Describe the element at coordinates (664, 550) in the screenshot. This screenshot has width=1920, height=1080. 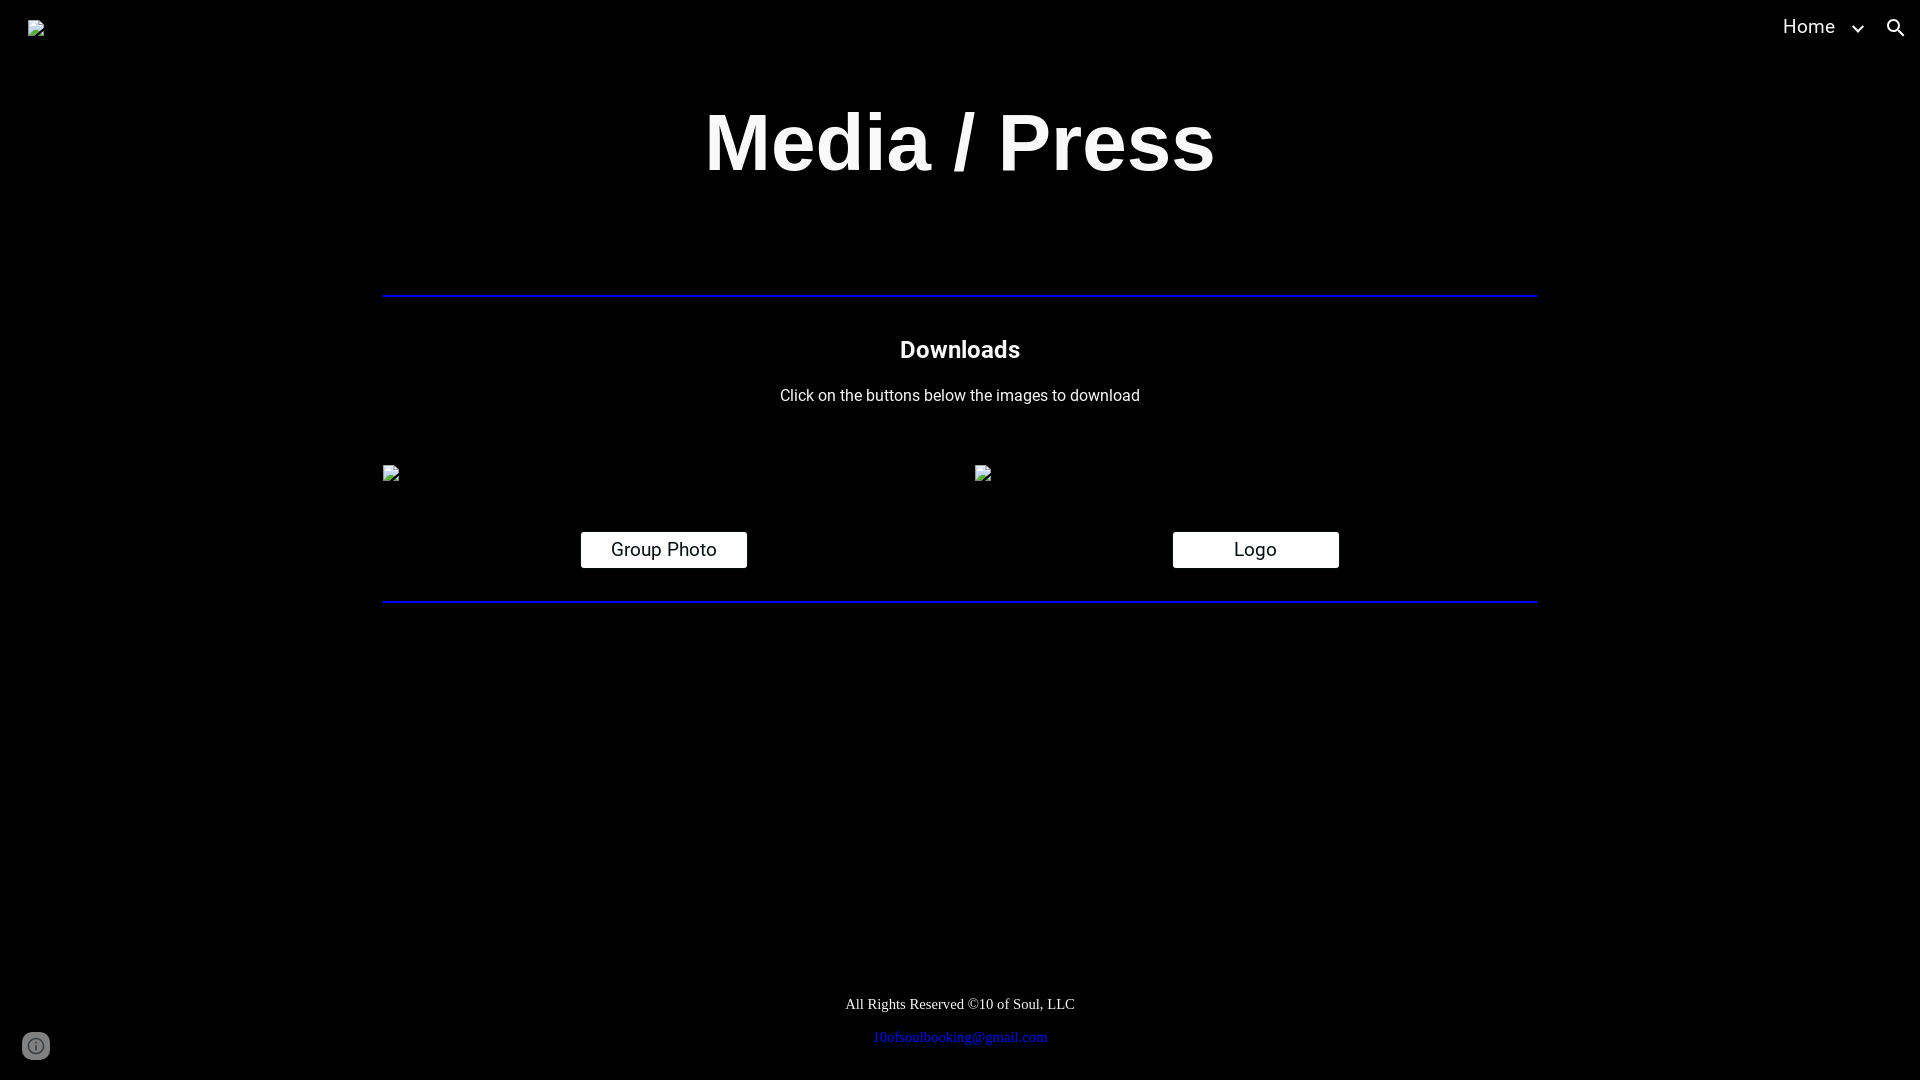
I see `Group Photo` at that location.